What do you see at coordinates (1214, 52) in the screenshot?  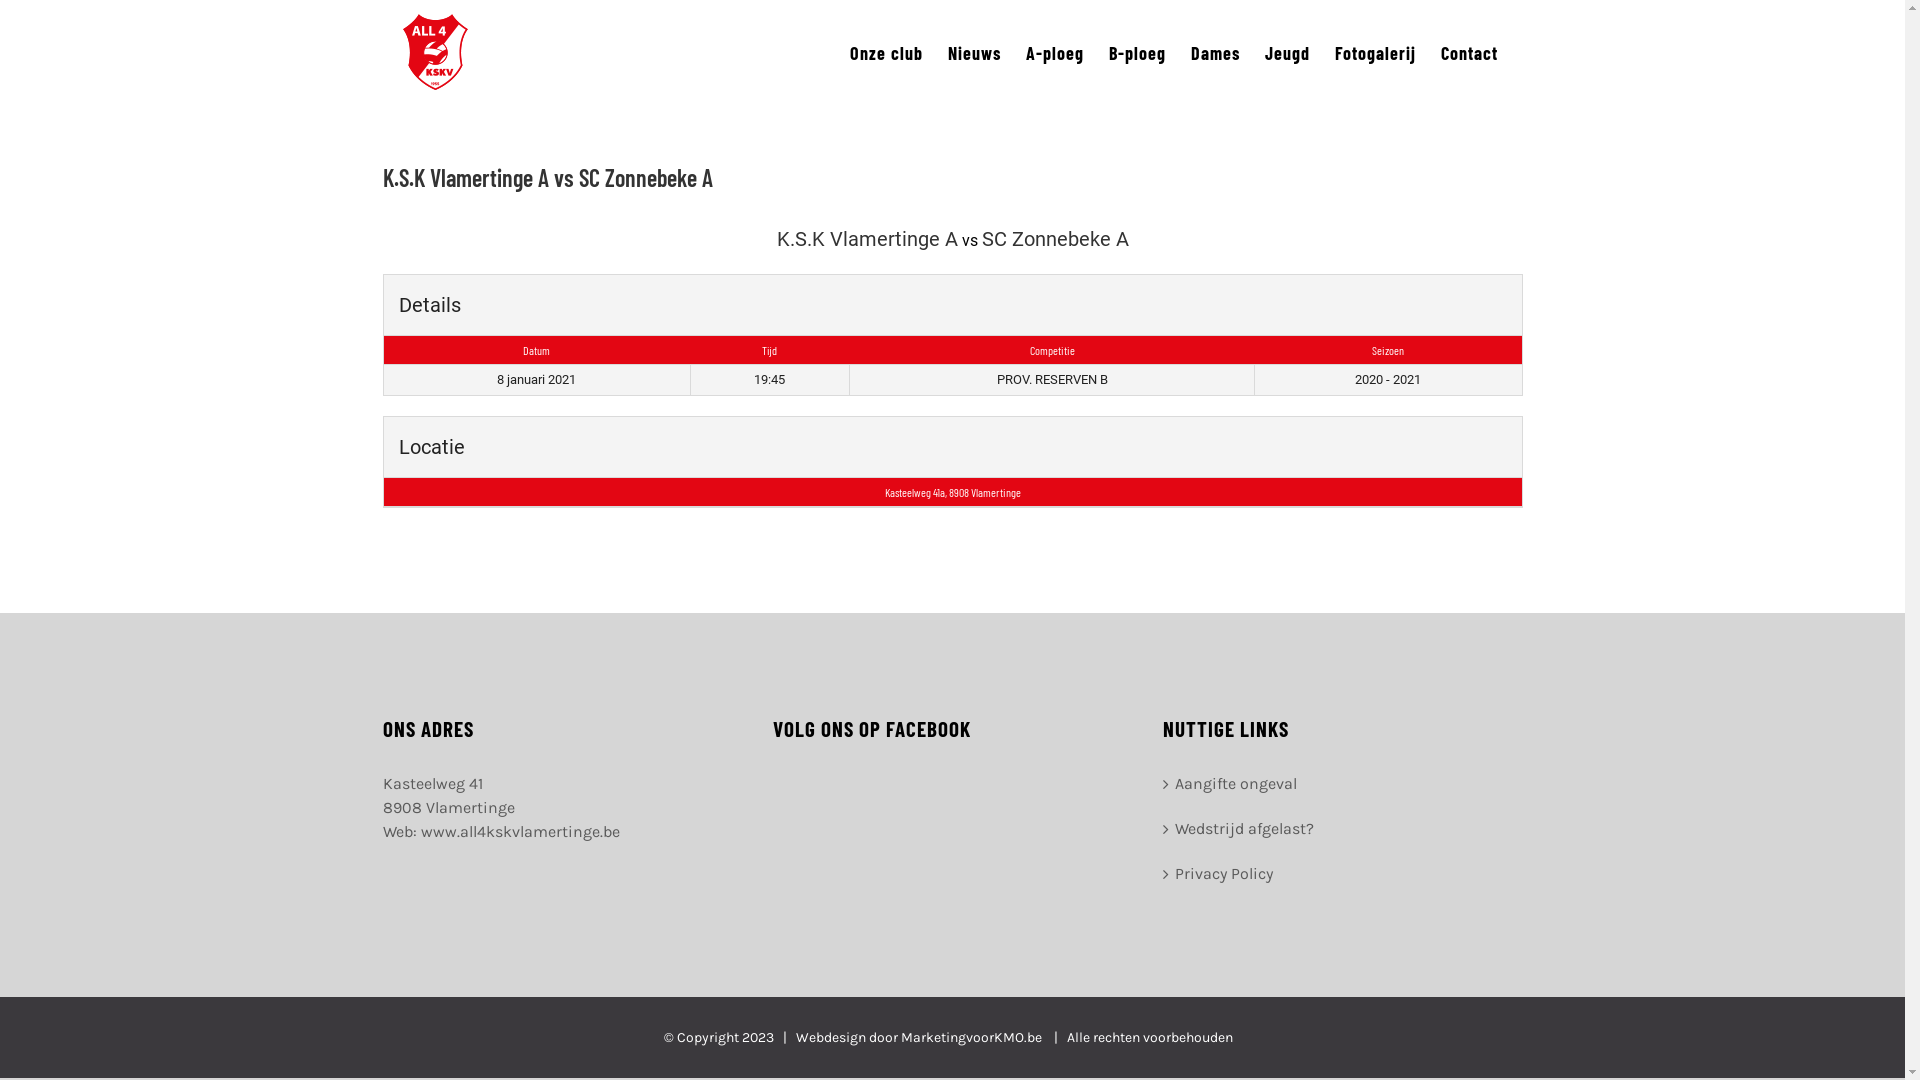 I see `Dames` at bounding box center [1214, 52].